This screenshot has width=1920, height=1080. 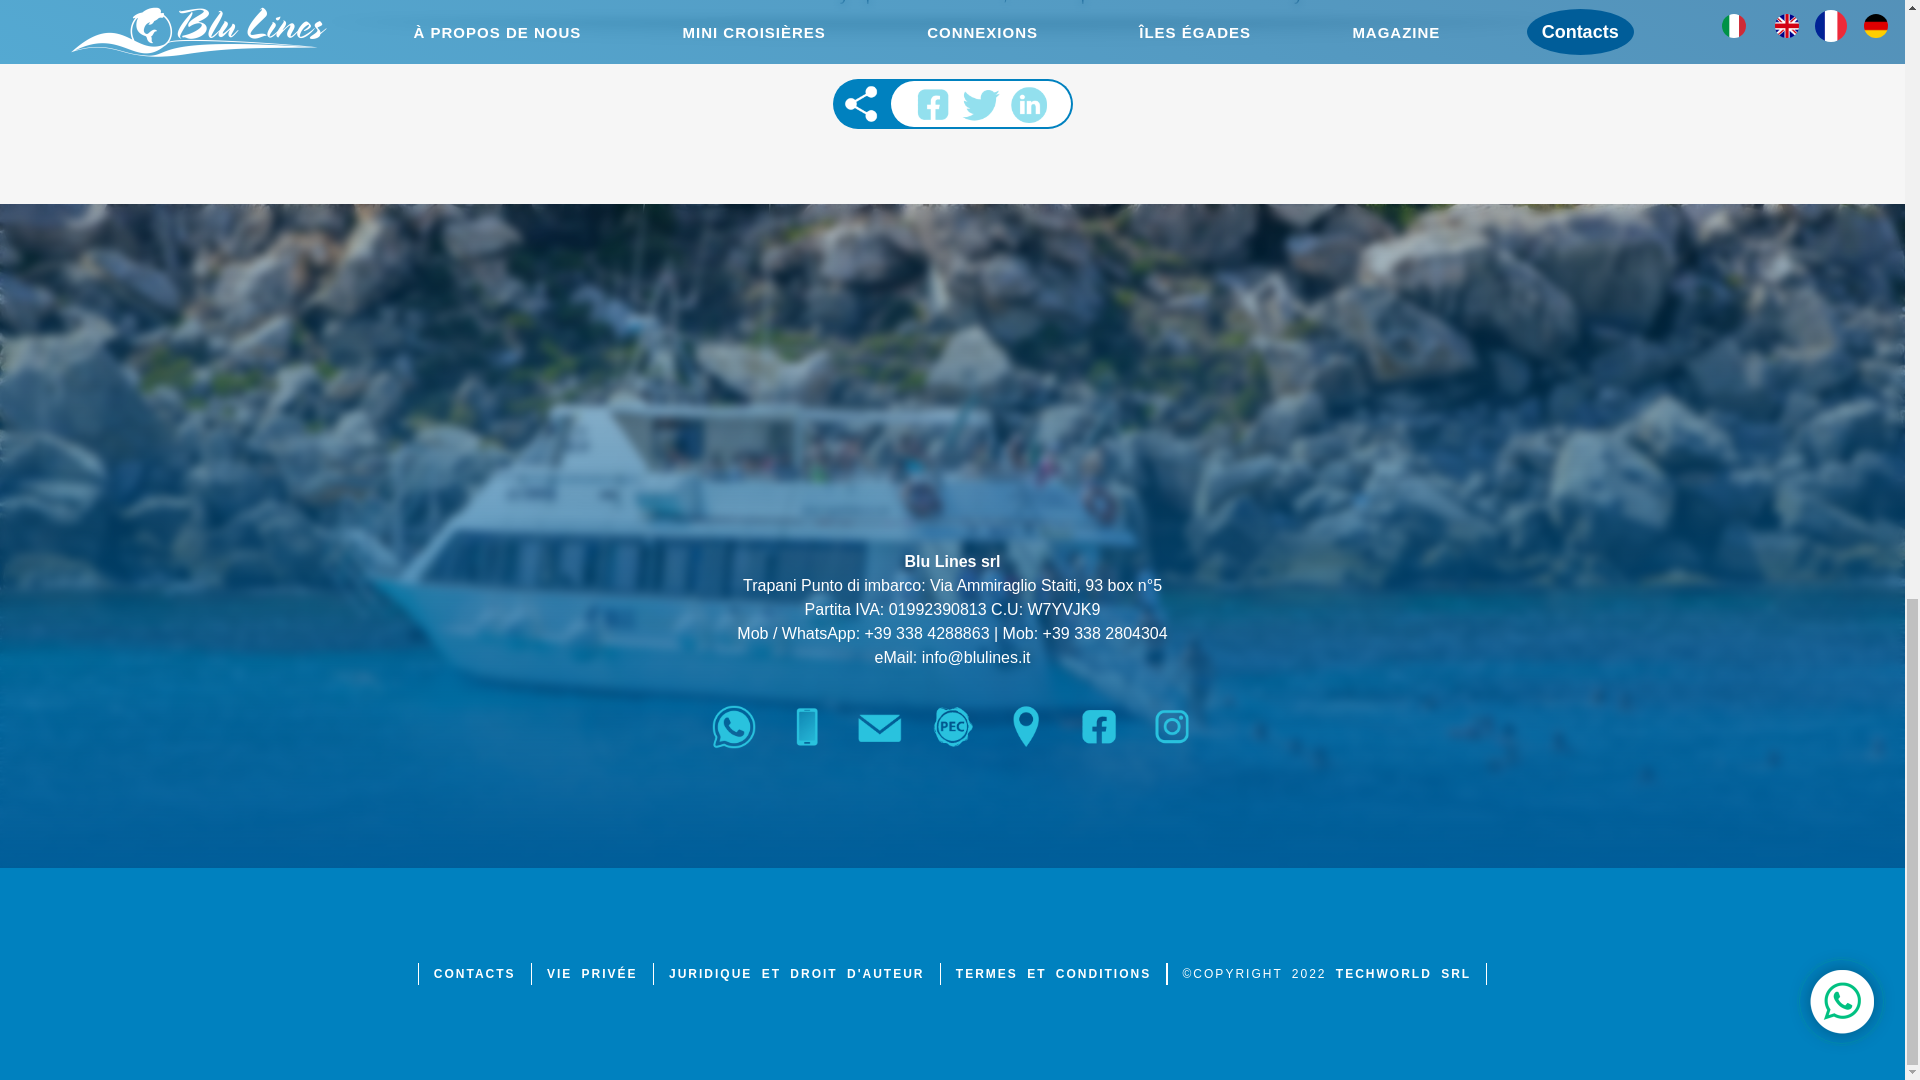 I want to click on naviga verso, so click(x=1026, y=727).